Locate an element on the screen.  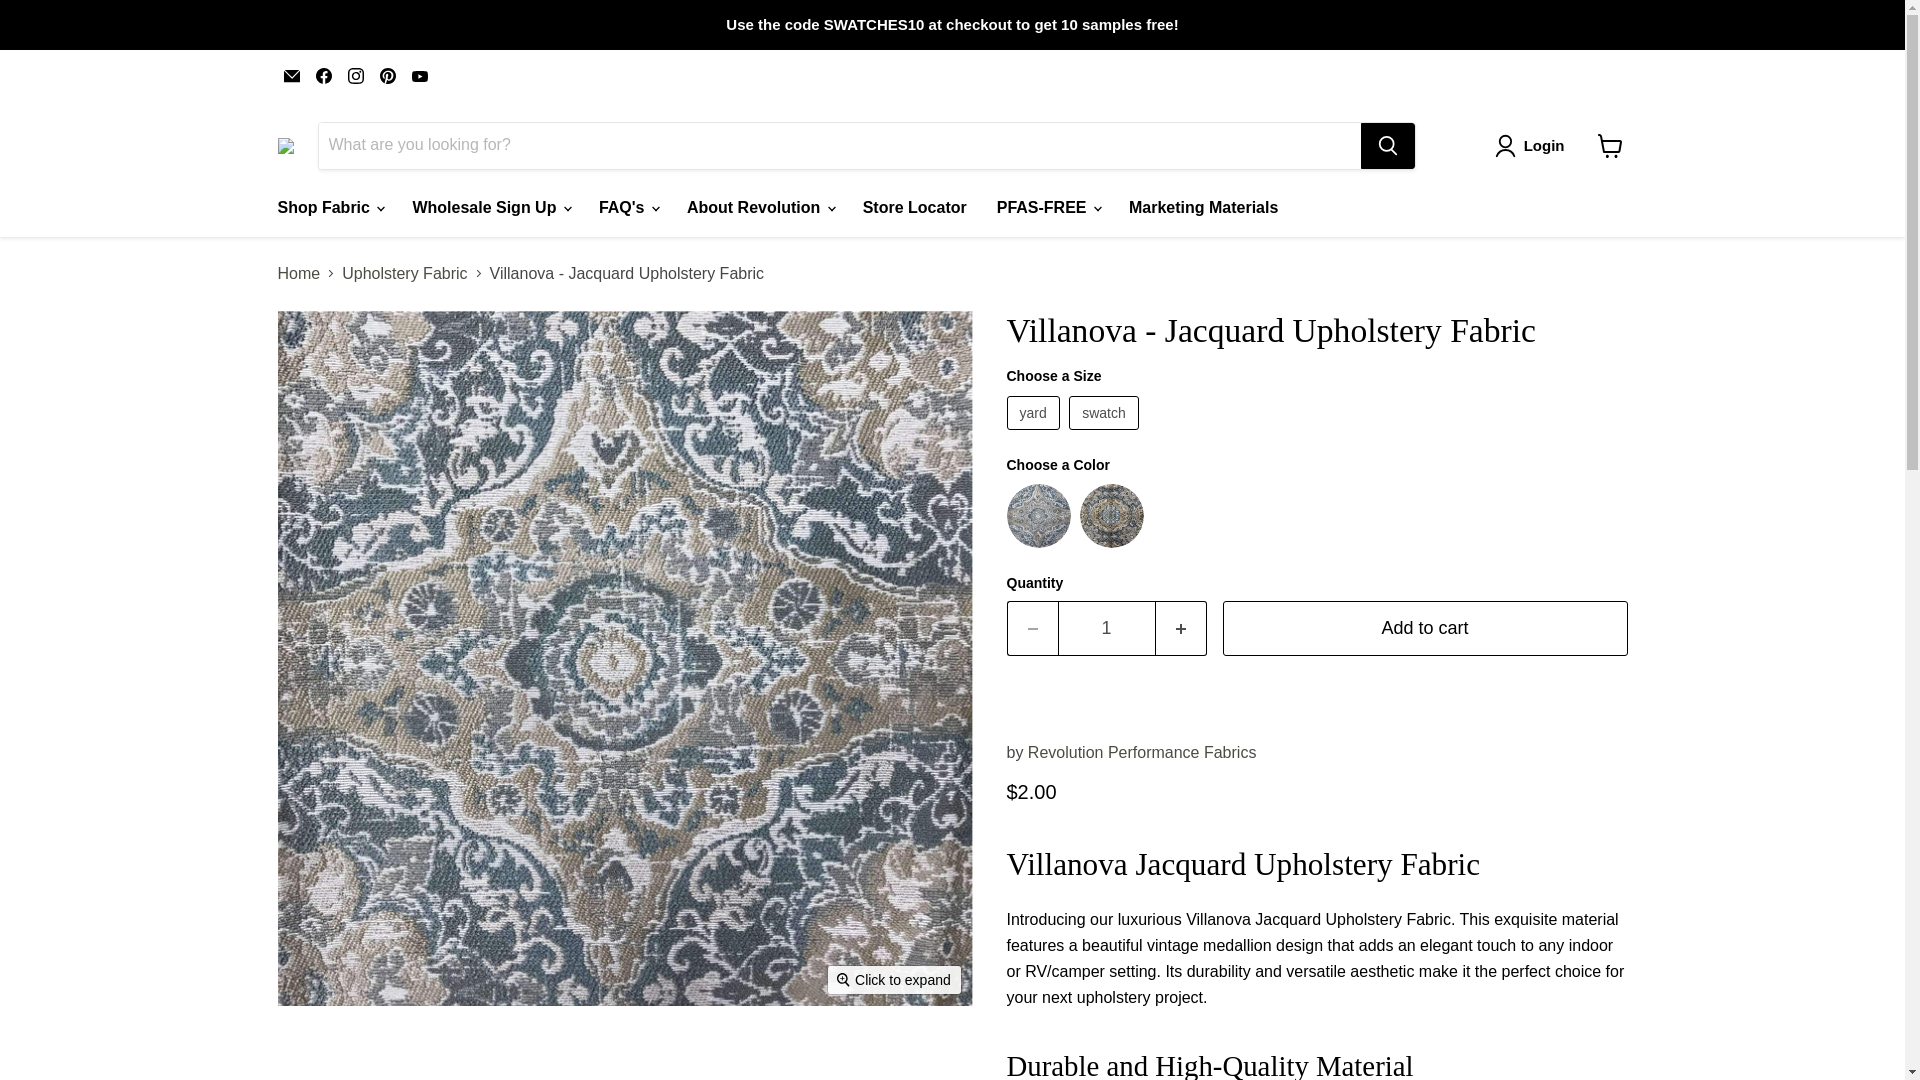
Find us on Pinterest is located at coordinates (388, 75).